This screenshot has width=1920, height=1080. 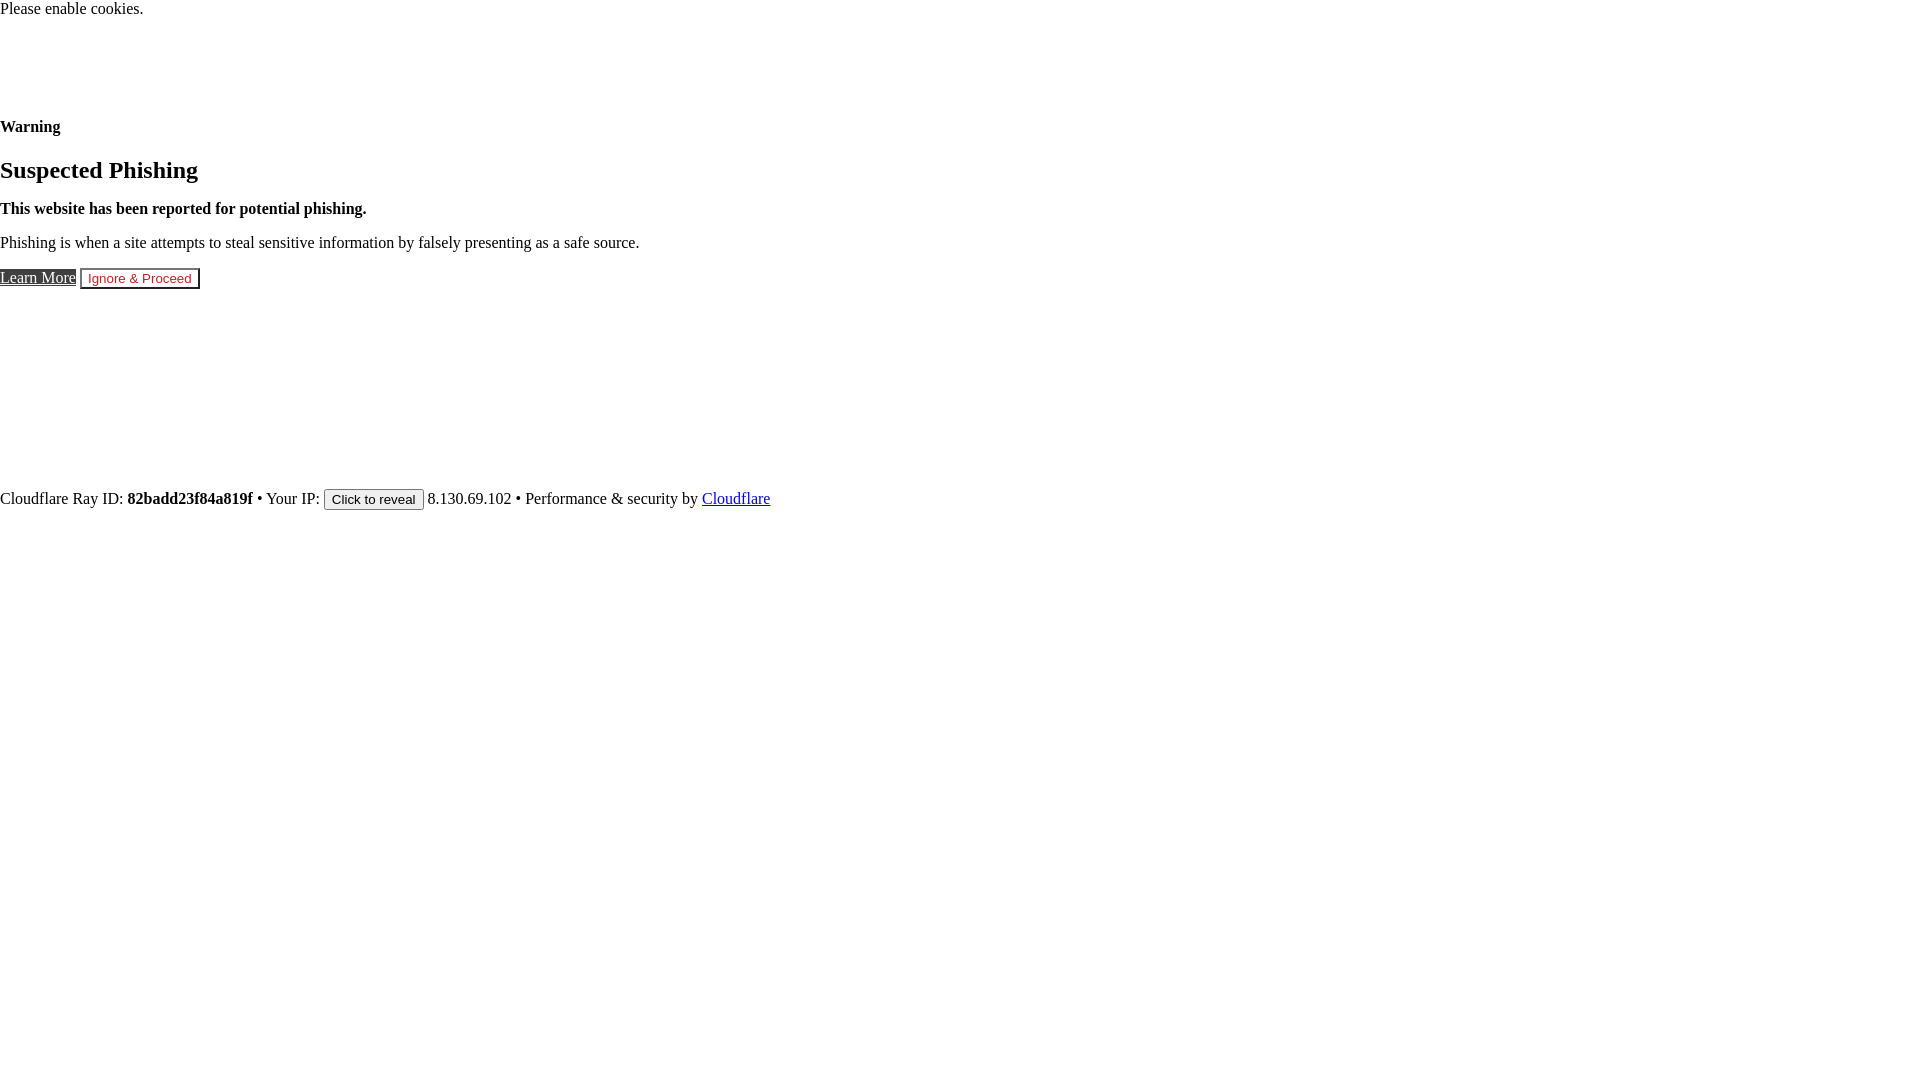 I want to click on Learn More, so click(x=38, y=278).